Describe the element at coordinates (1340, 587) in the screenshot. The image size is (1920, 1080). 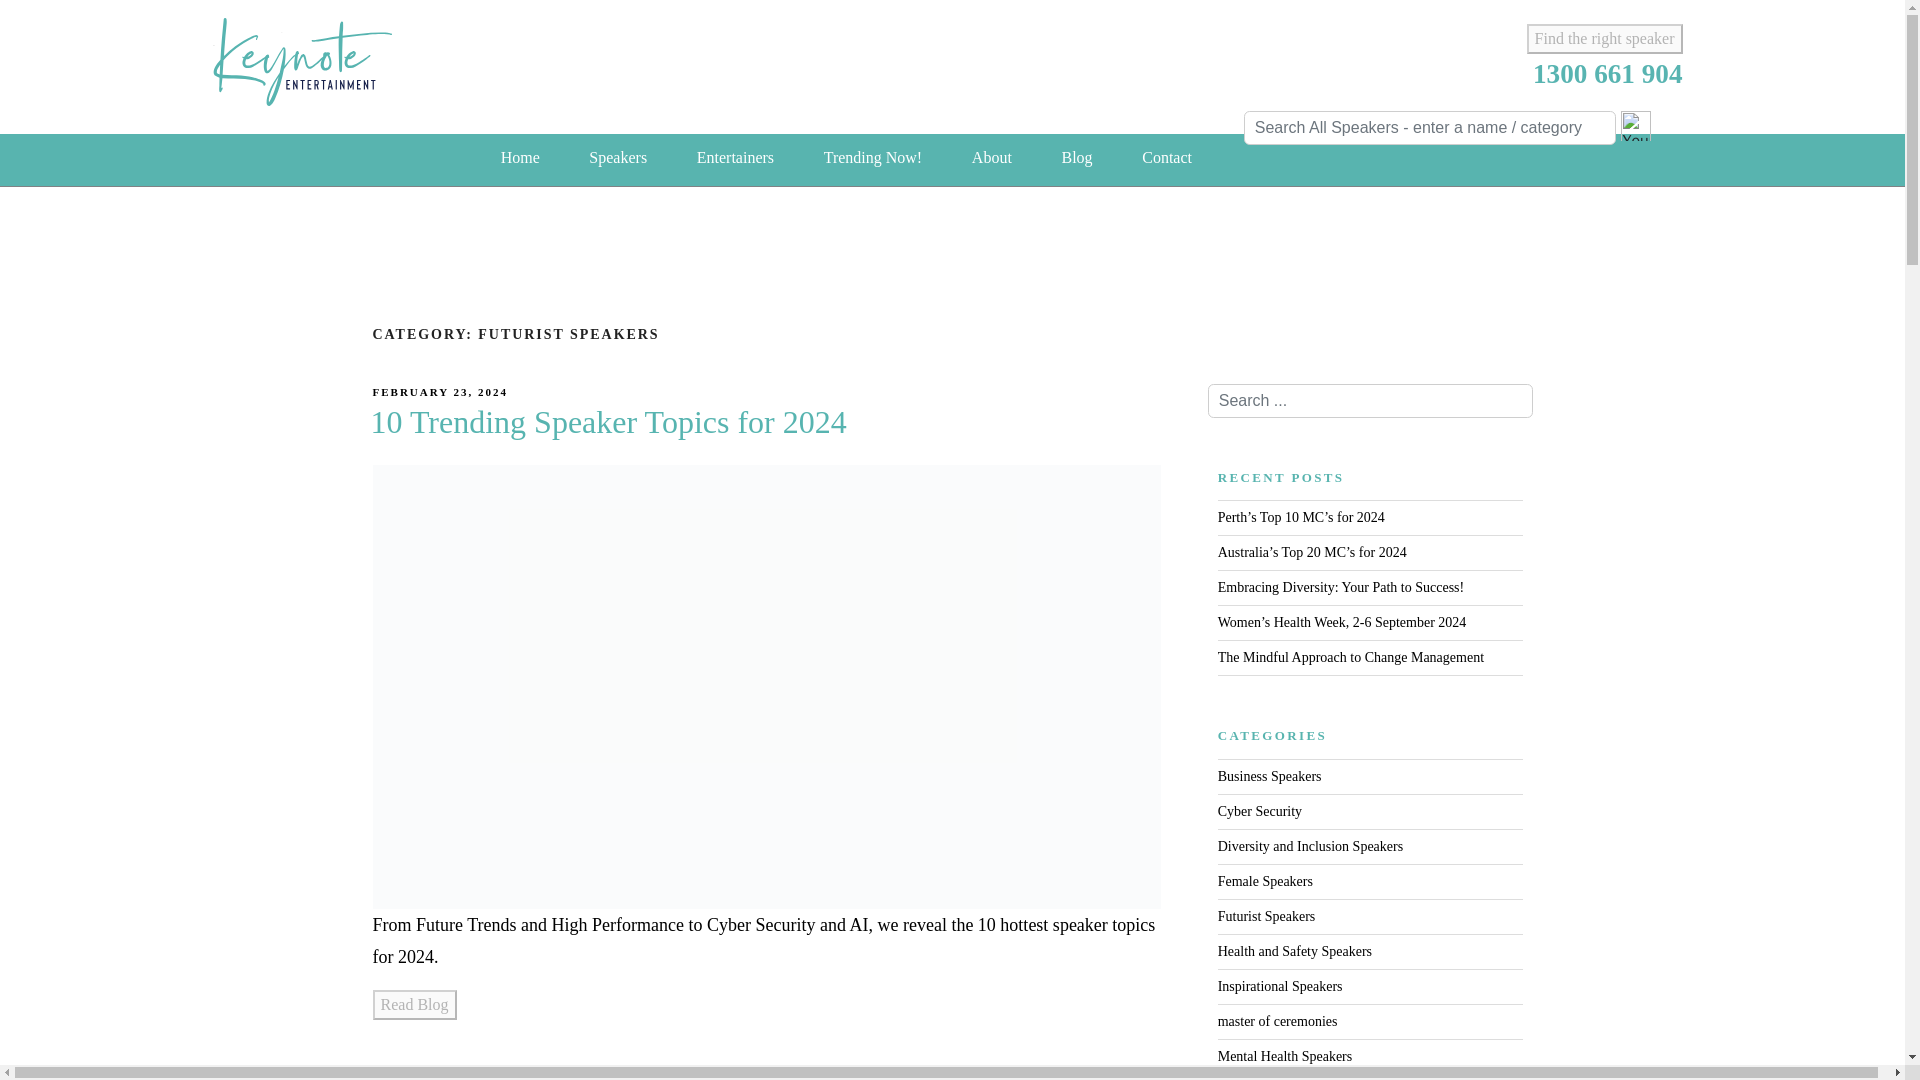
I see `Embracing Diversity: Your Path to Success!` at that location.